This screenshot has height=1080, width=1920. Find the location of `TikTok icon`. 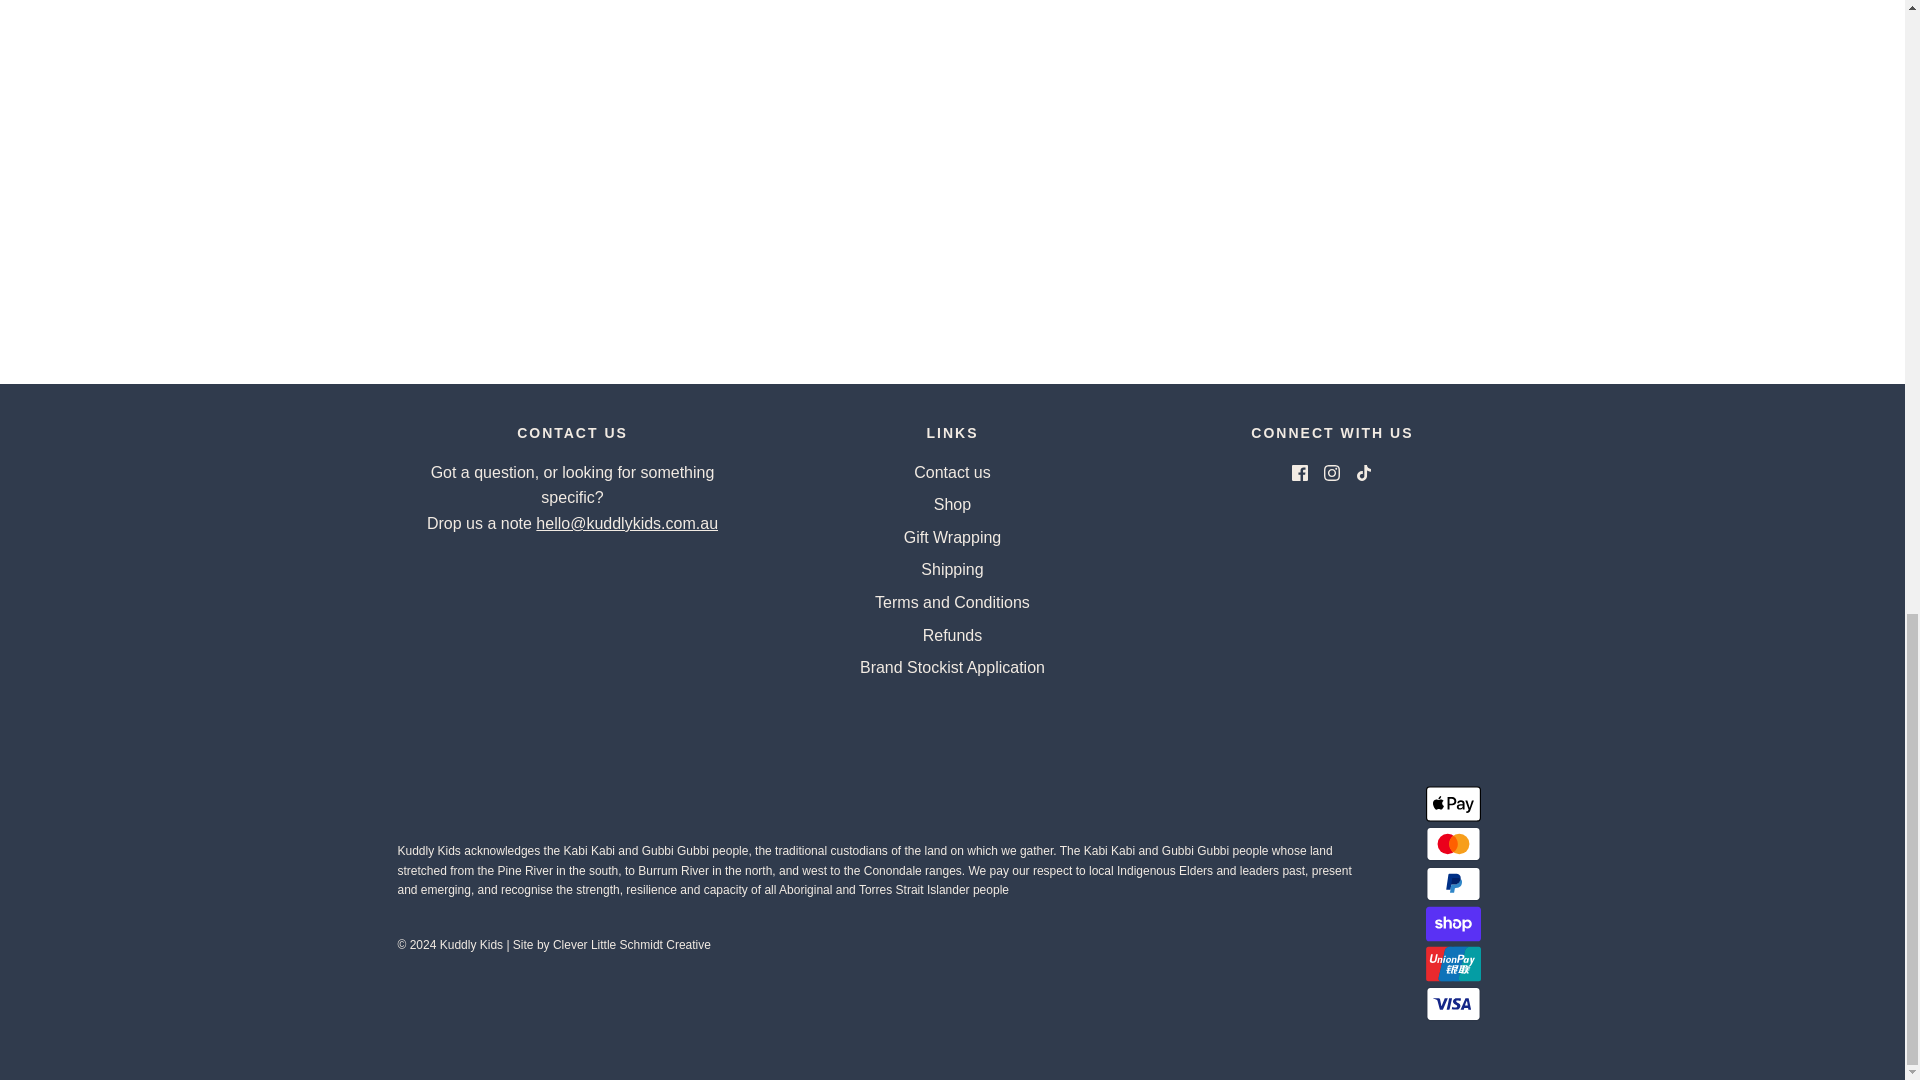

TikTok icon is located at coordinates (1364, 472).